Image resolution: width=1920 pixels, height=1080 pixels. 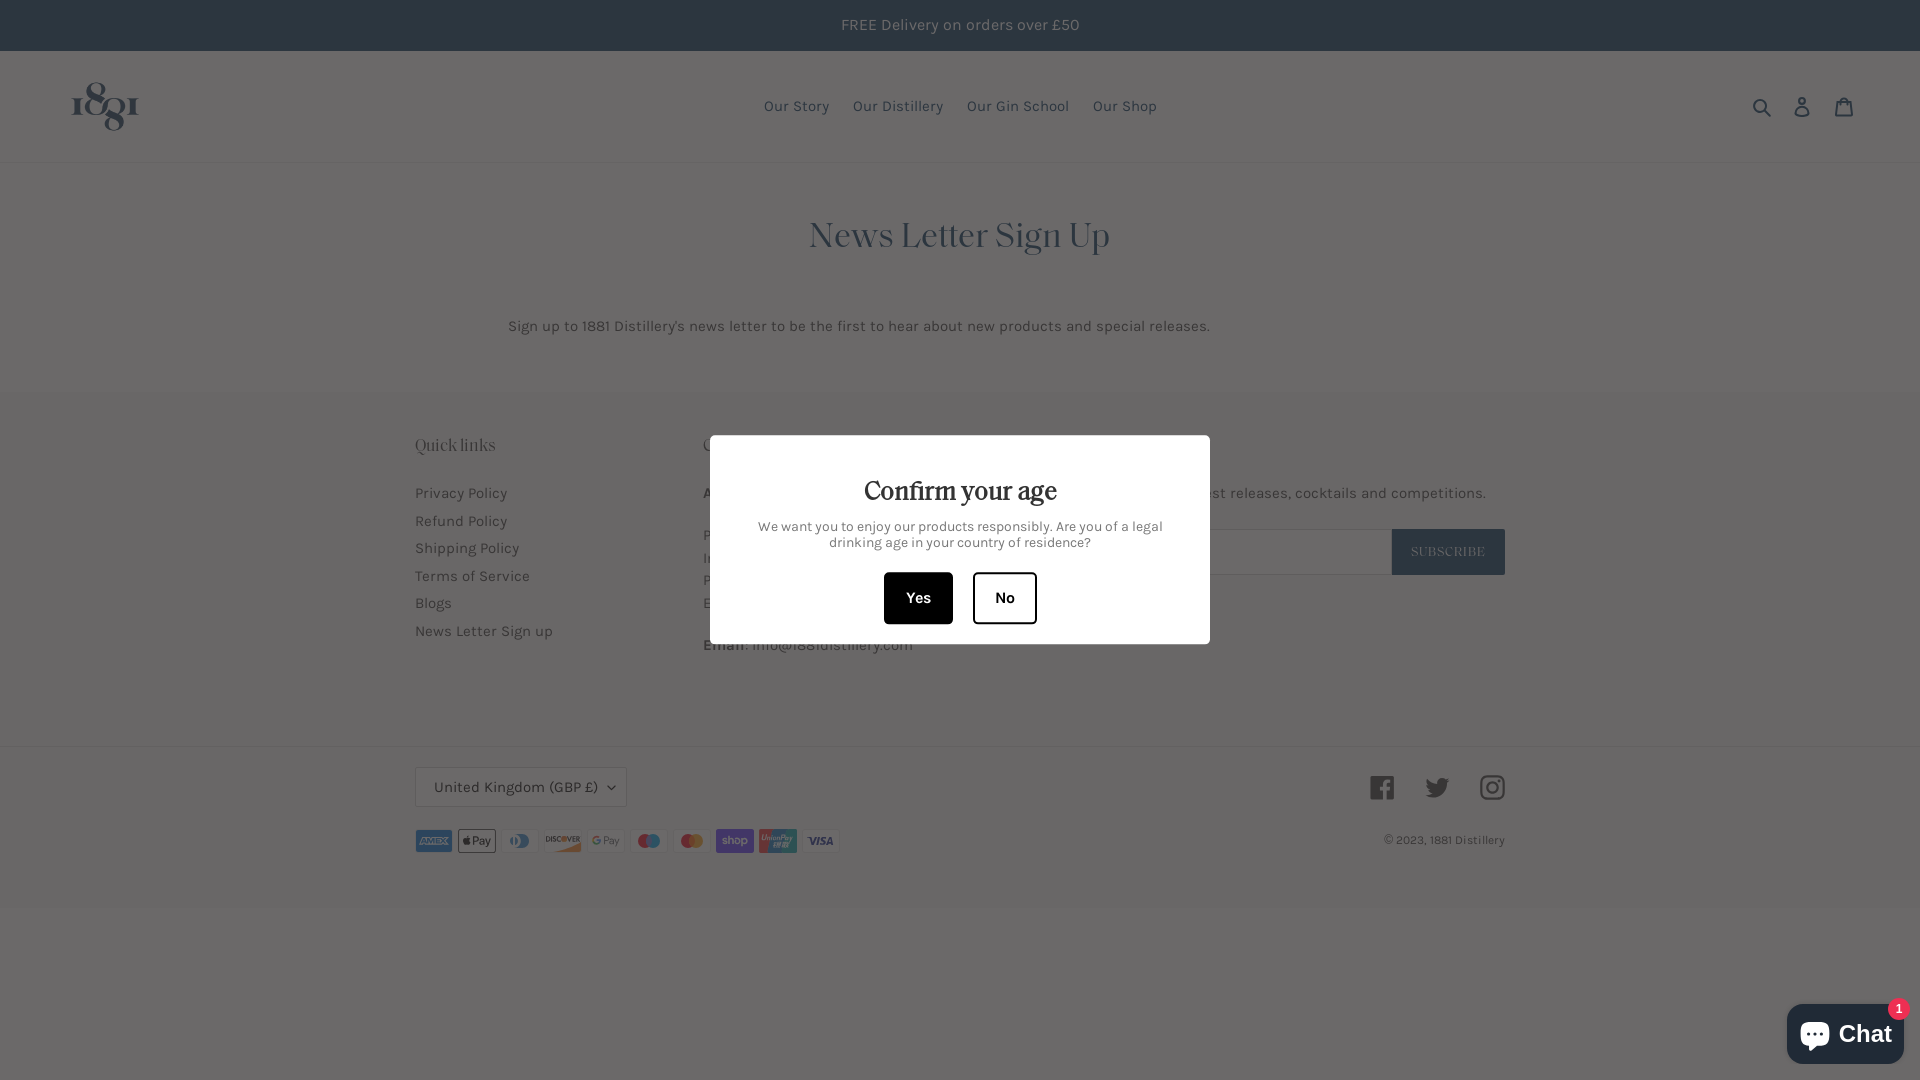 What do you see at coordinates (1844, 106) in the screenshot?
I see `Cart` at bounding box center [1844, 106].